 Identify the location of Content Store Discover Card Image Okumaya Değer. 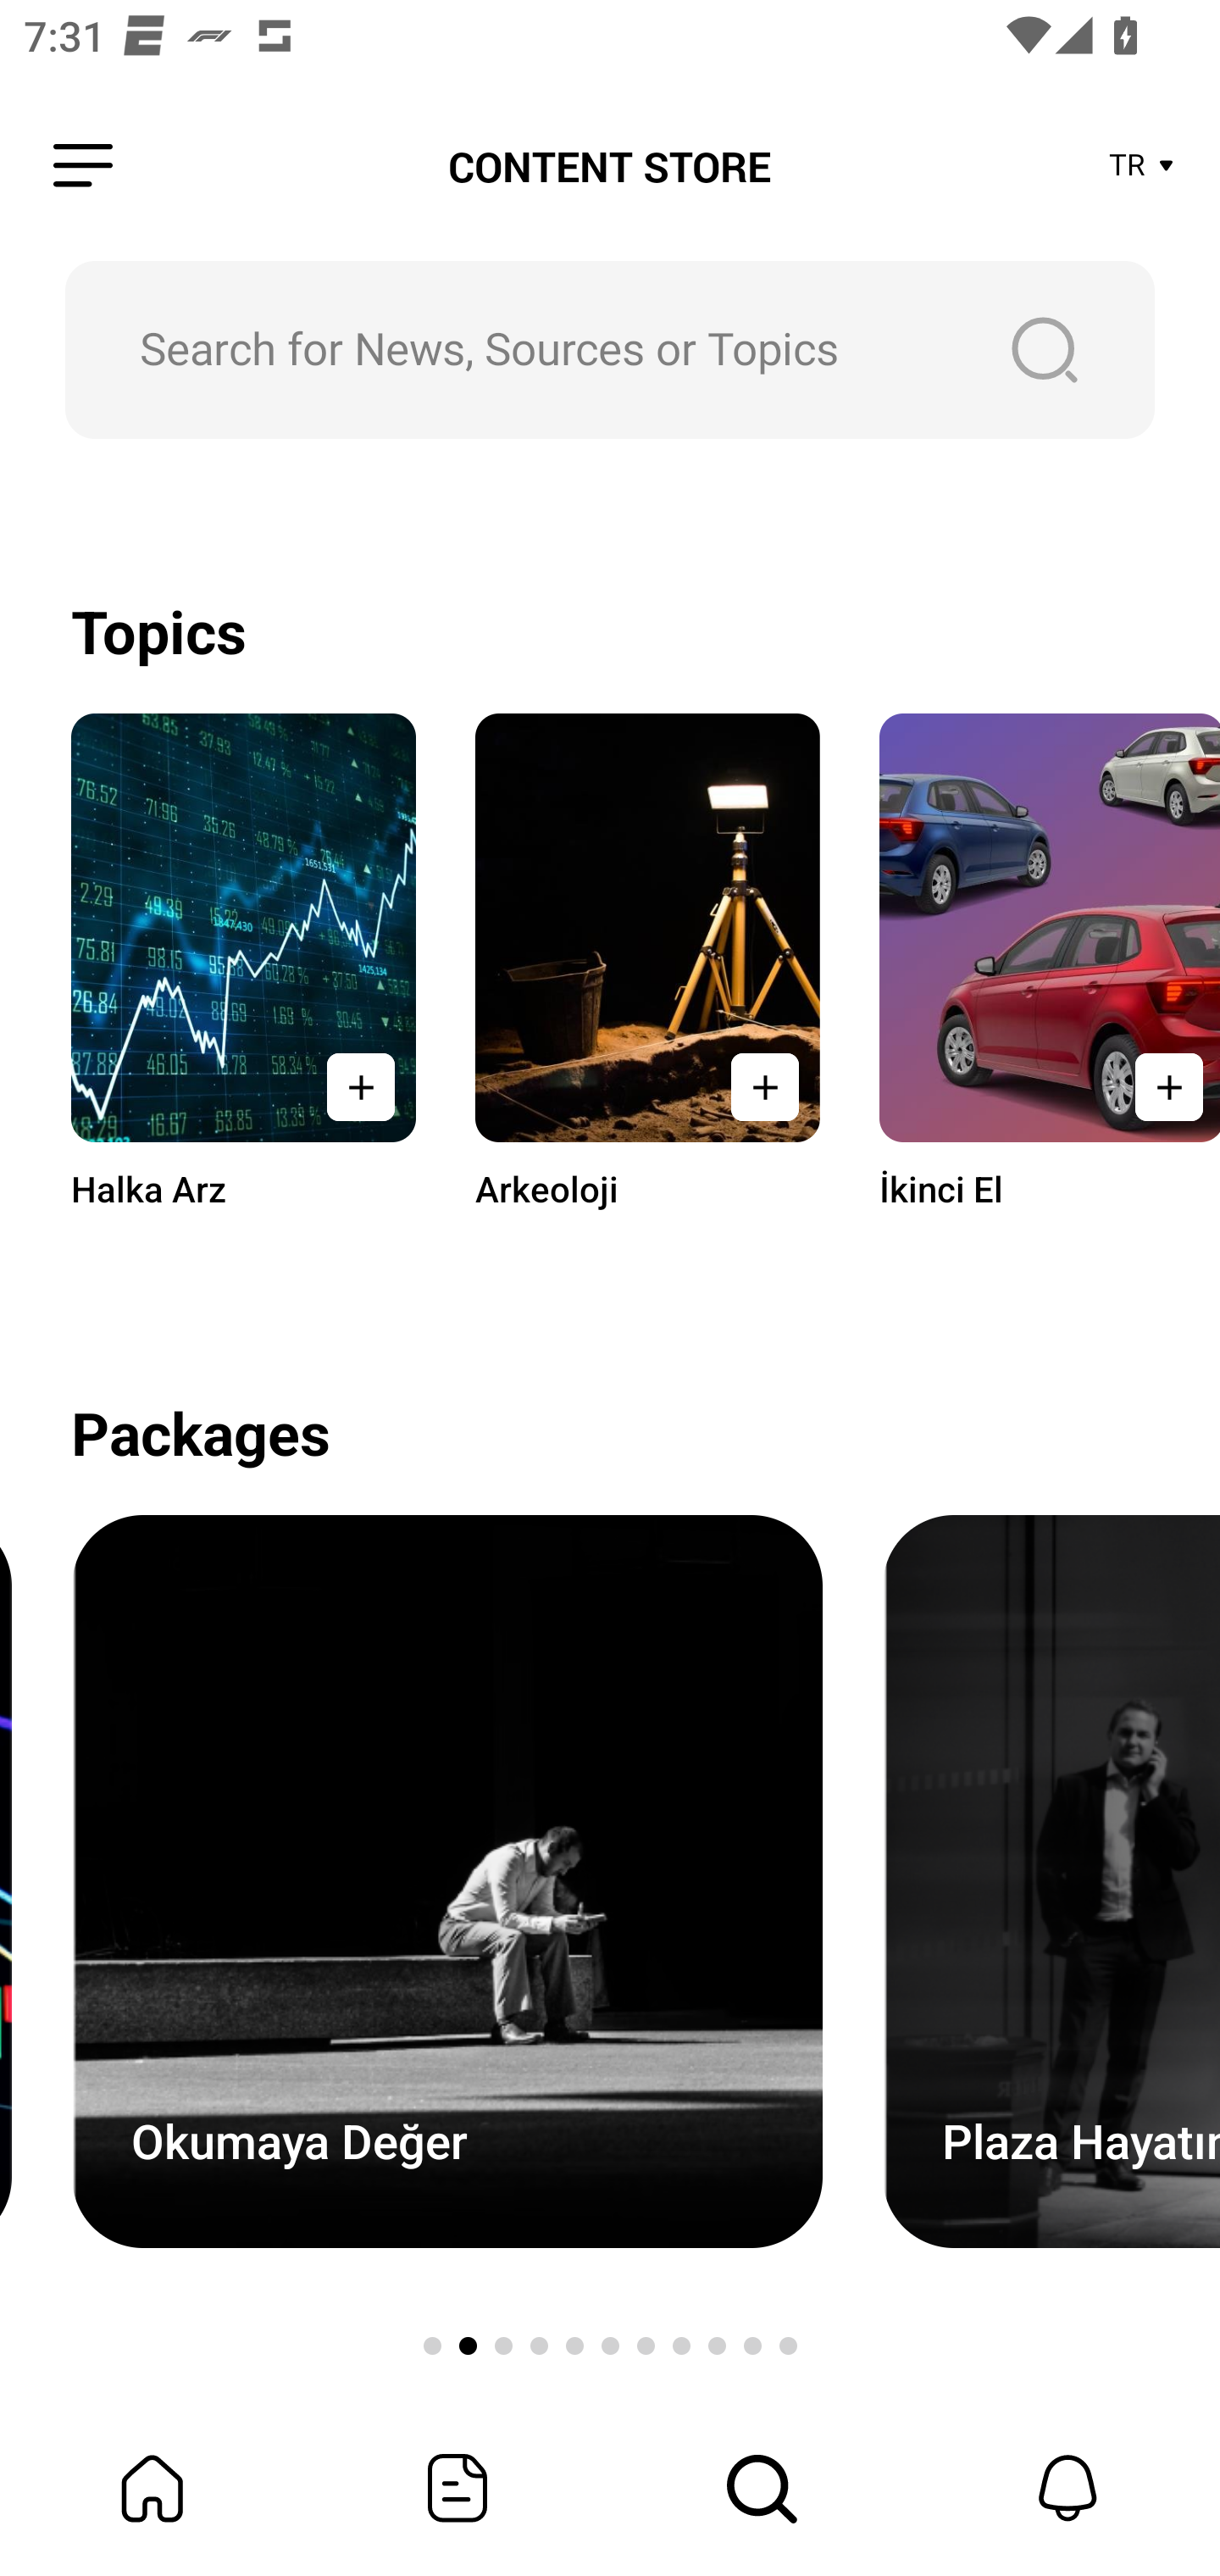
(446, 1881).